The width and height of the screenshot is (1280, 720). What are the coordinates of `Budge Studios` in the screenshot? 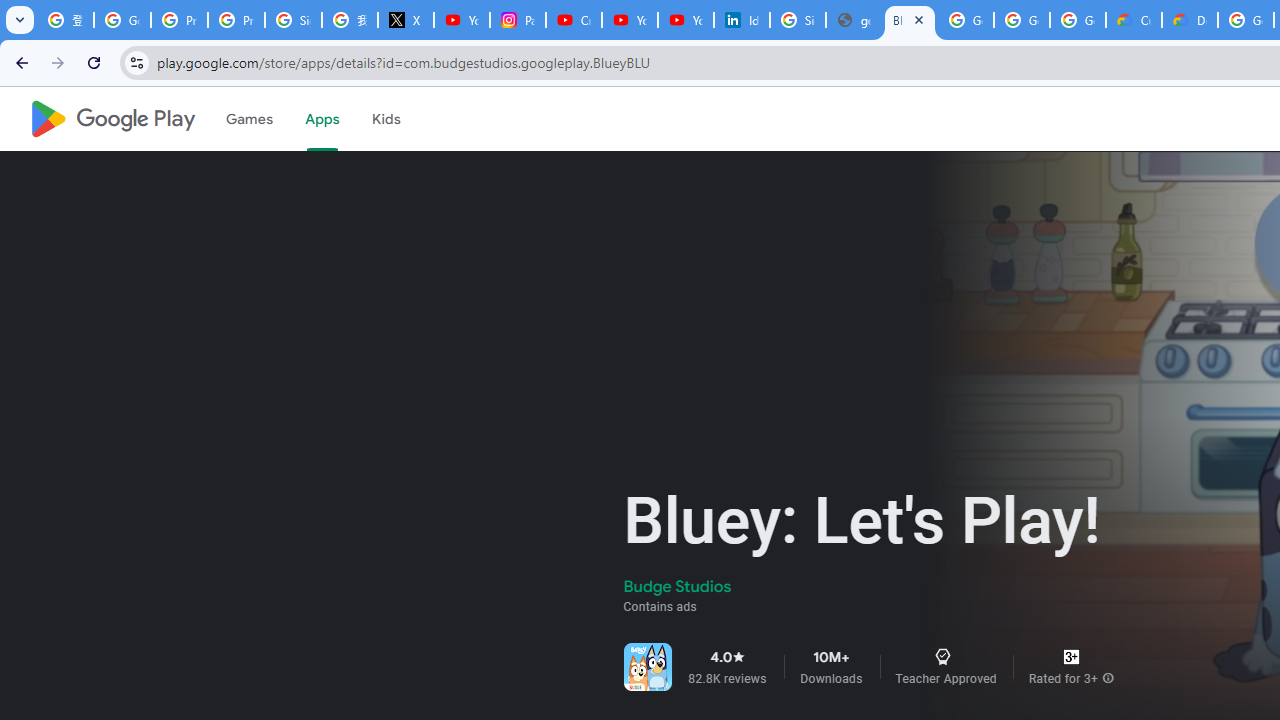 It's located at (678, 586).